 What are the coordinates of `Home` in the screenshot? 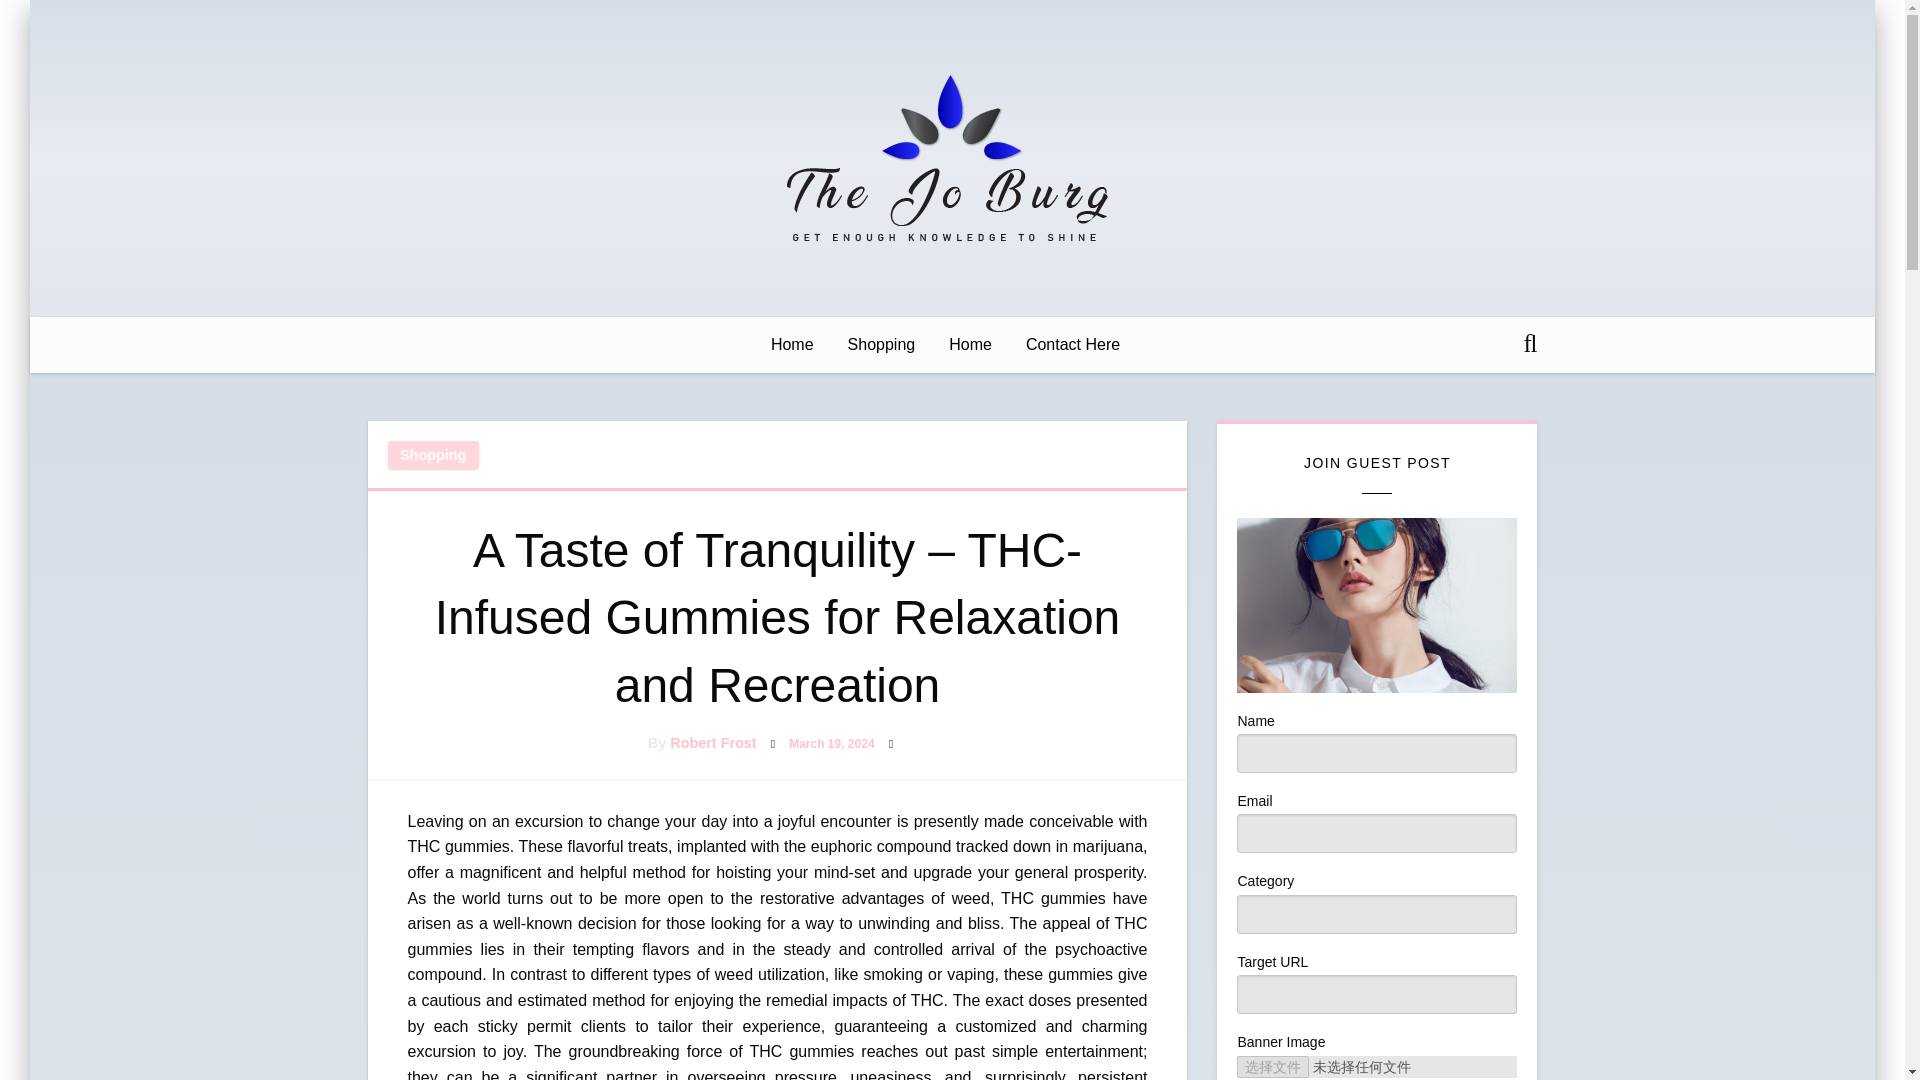 It's located at (792, 344).